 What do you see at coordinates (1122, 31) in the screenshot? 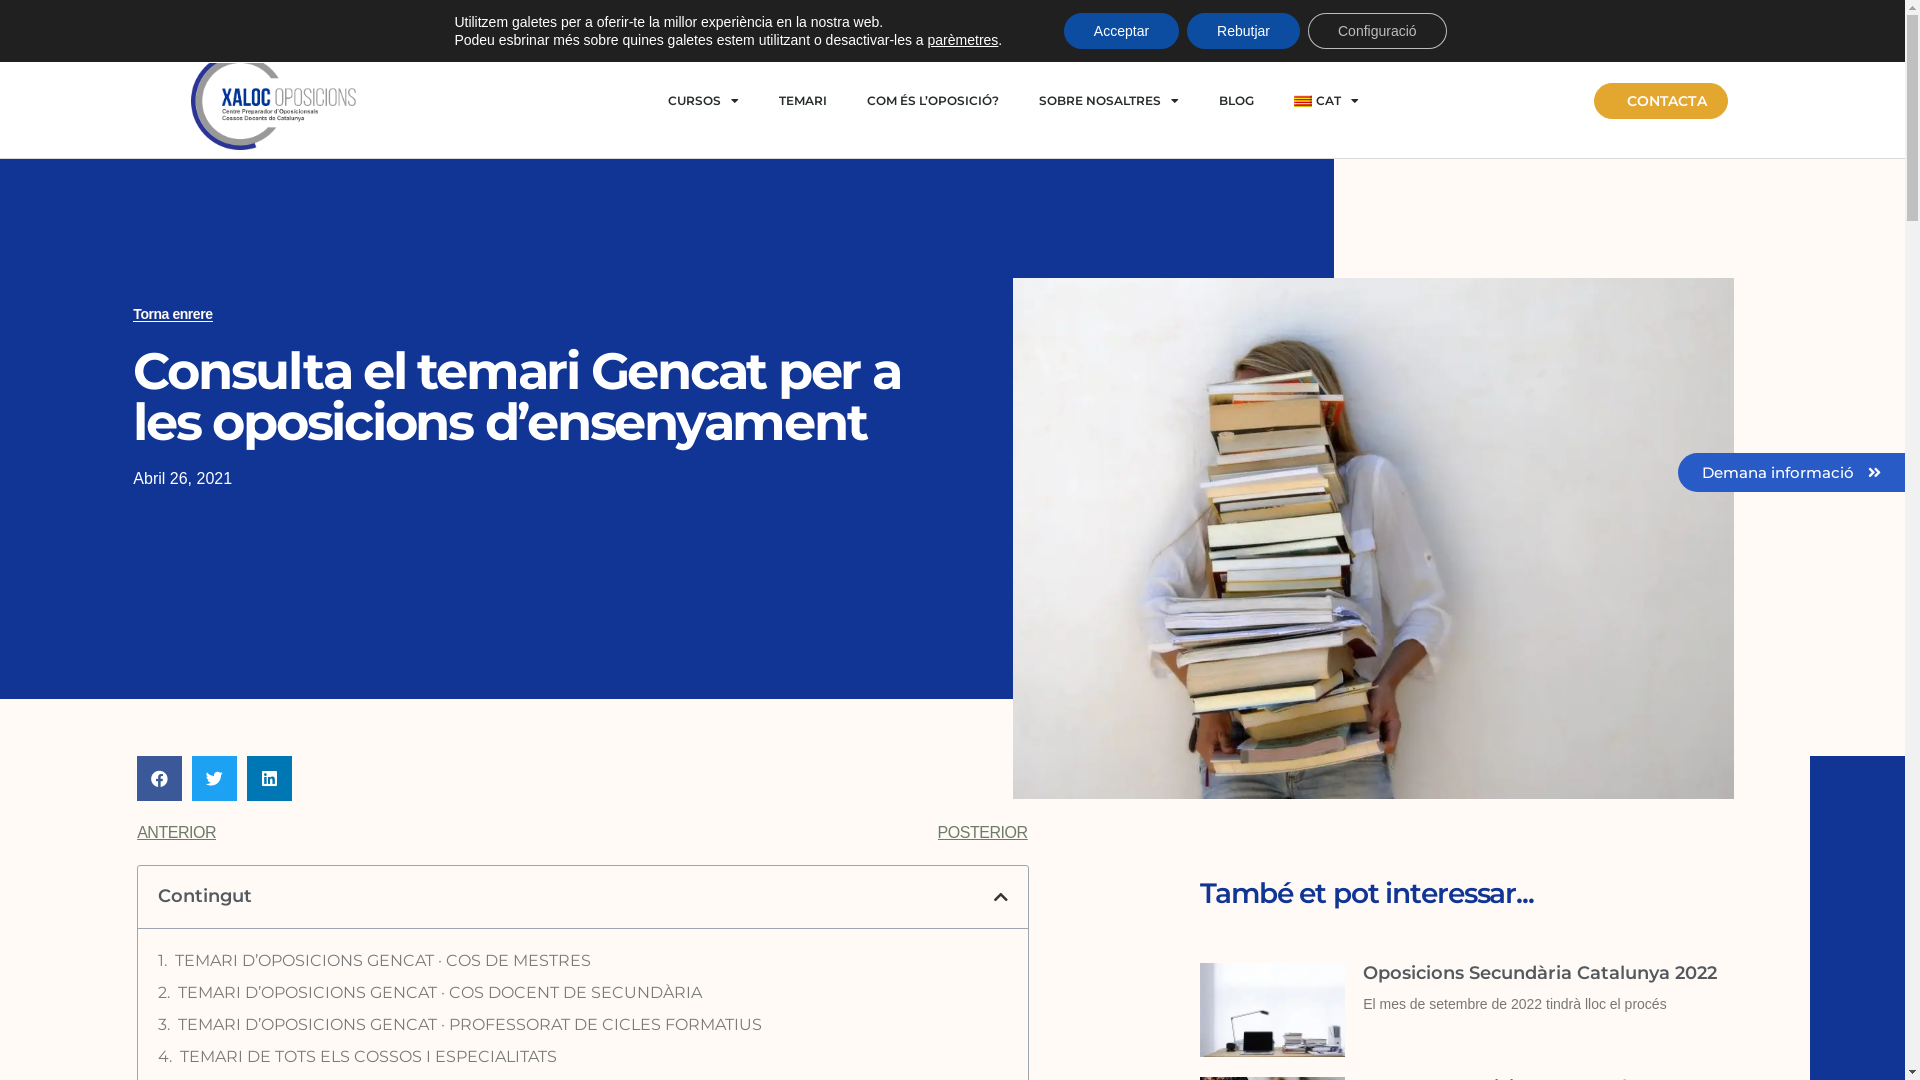
I see `Acceptar` at bounding box center [1122, 31].